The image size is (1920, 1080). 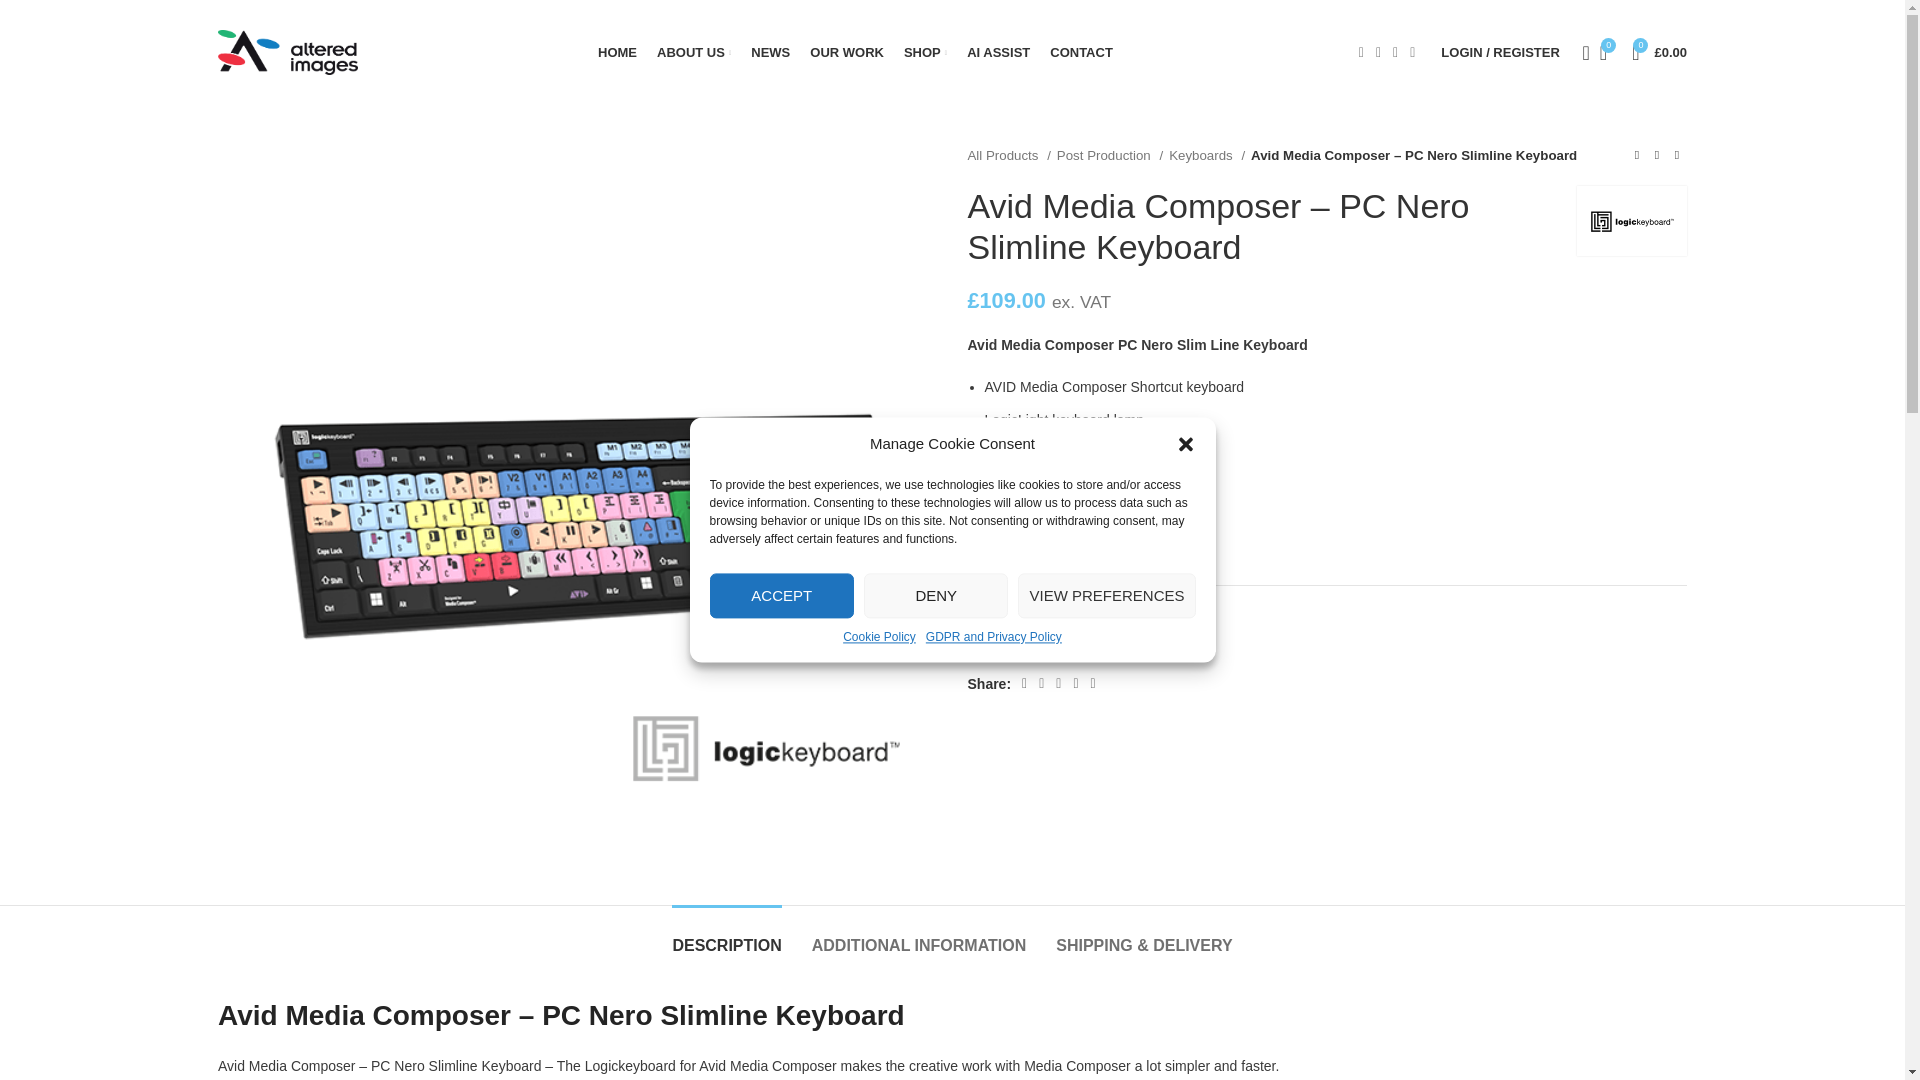 I want to click on GDPR and Privacy Policy, so click(x=993, y=636).